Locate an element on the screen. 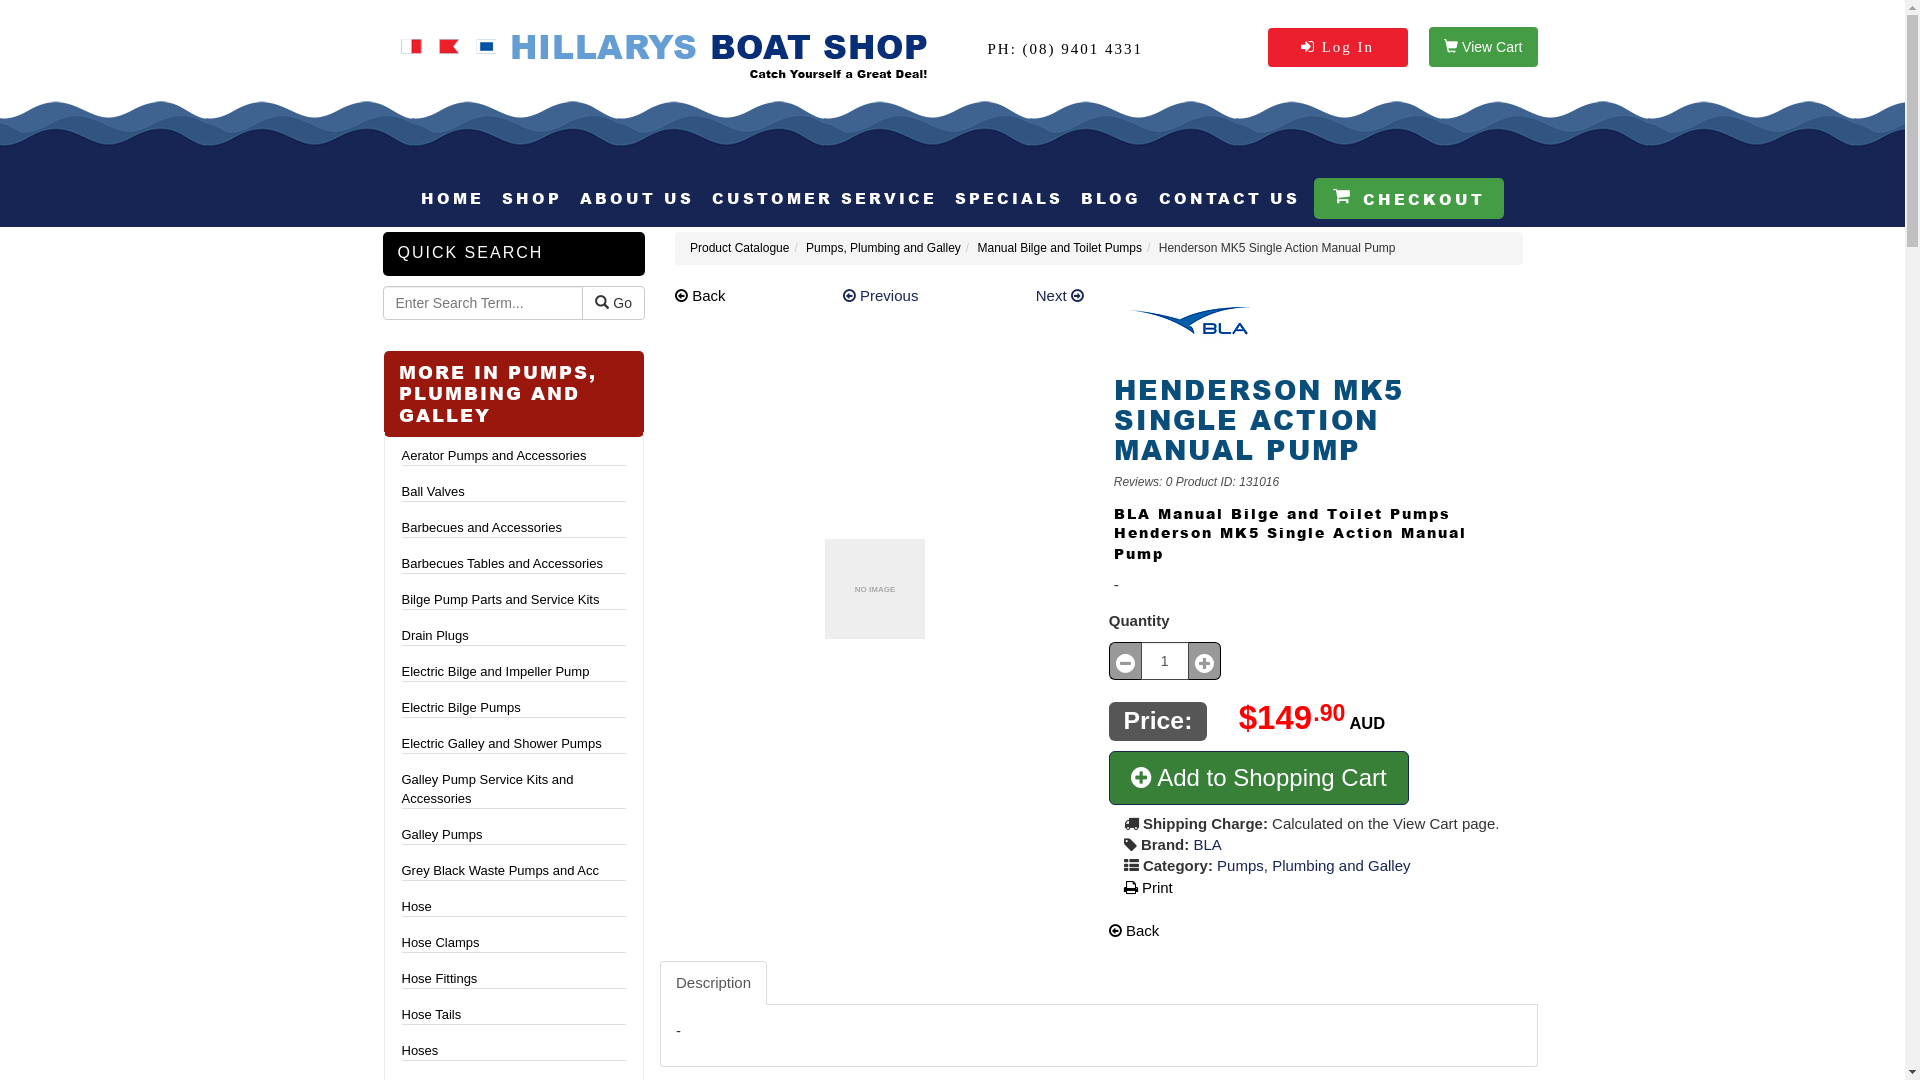  Ball Valves is located at coordinates (514, 492).